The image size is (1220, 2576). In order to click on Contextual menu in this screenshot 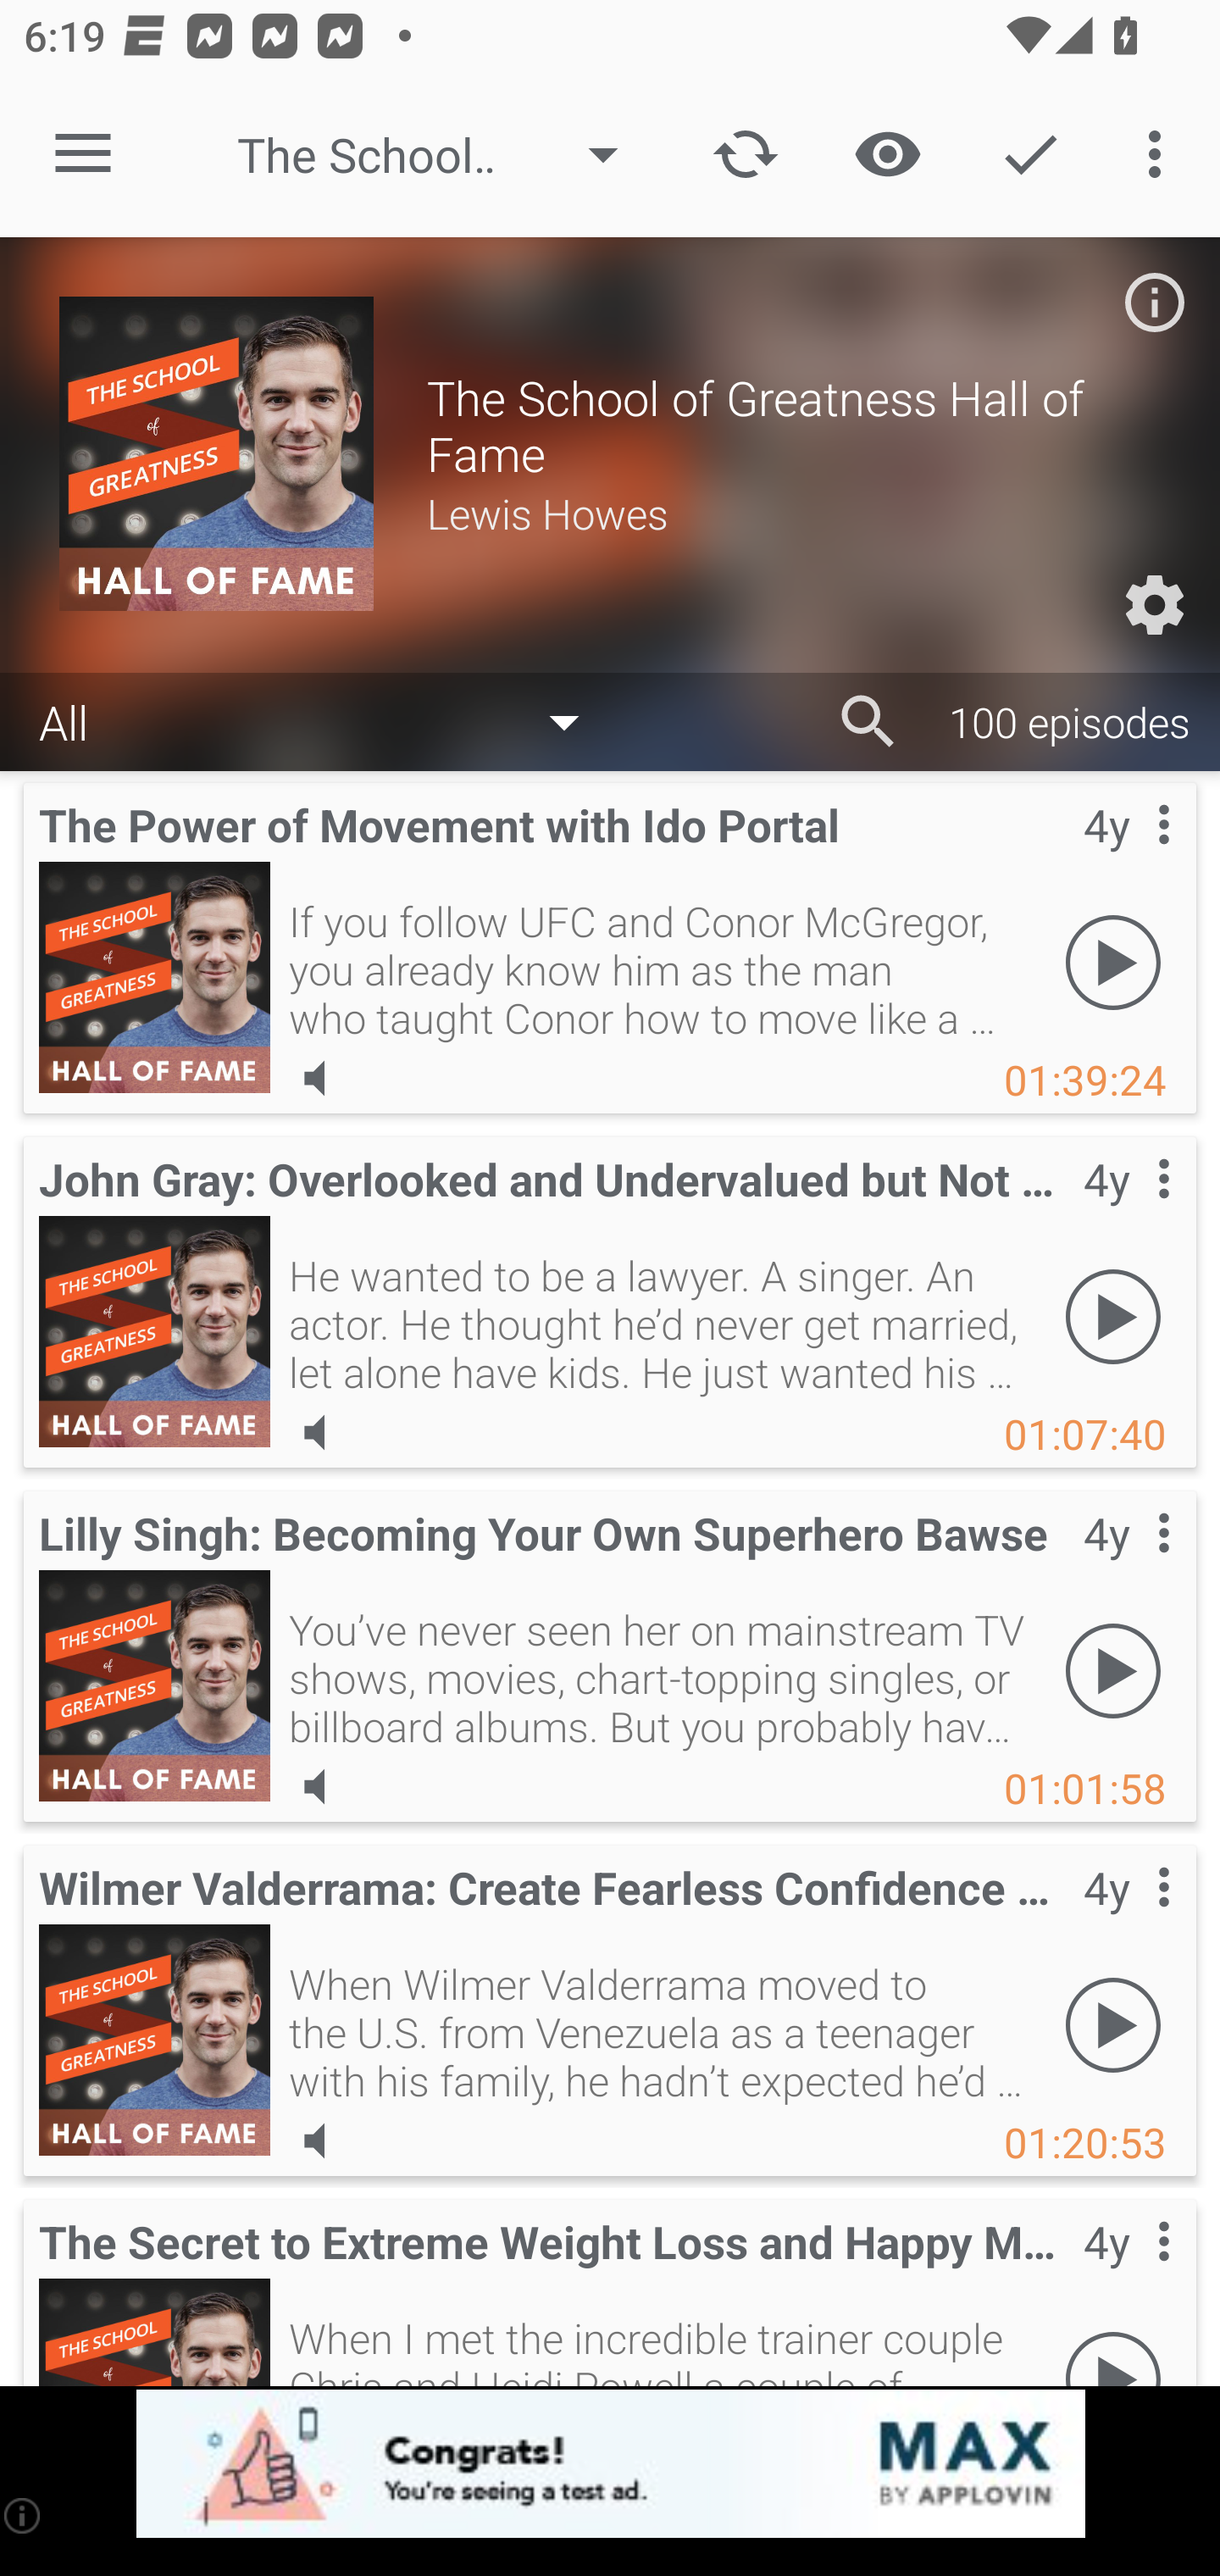, I will do `click(1127, 1213)`.